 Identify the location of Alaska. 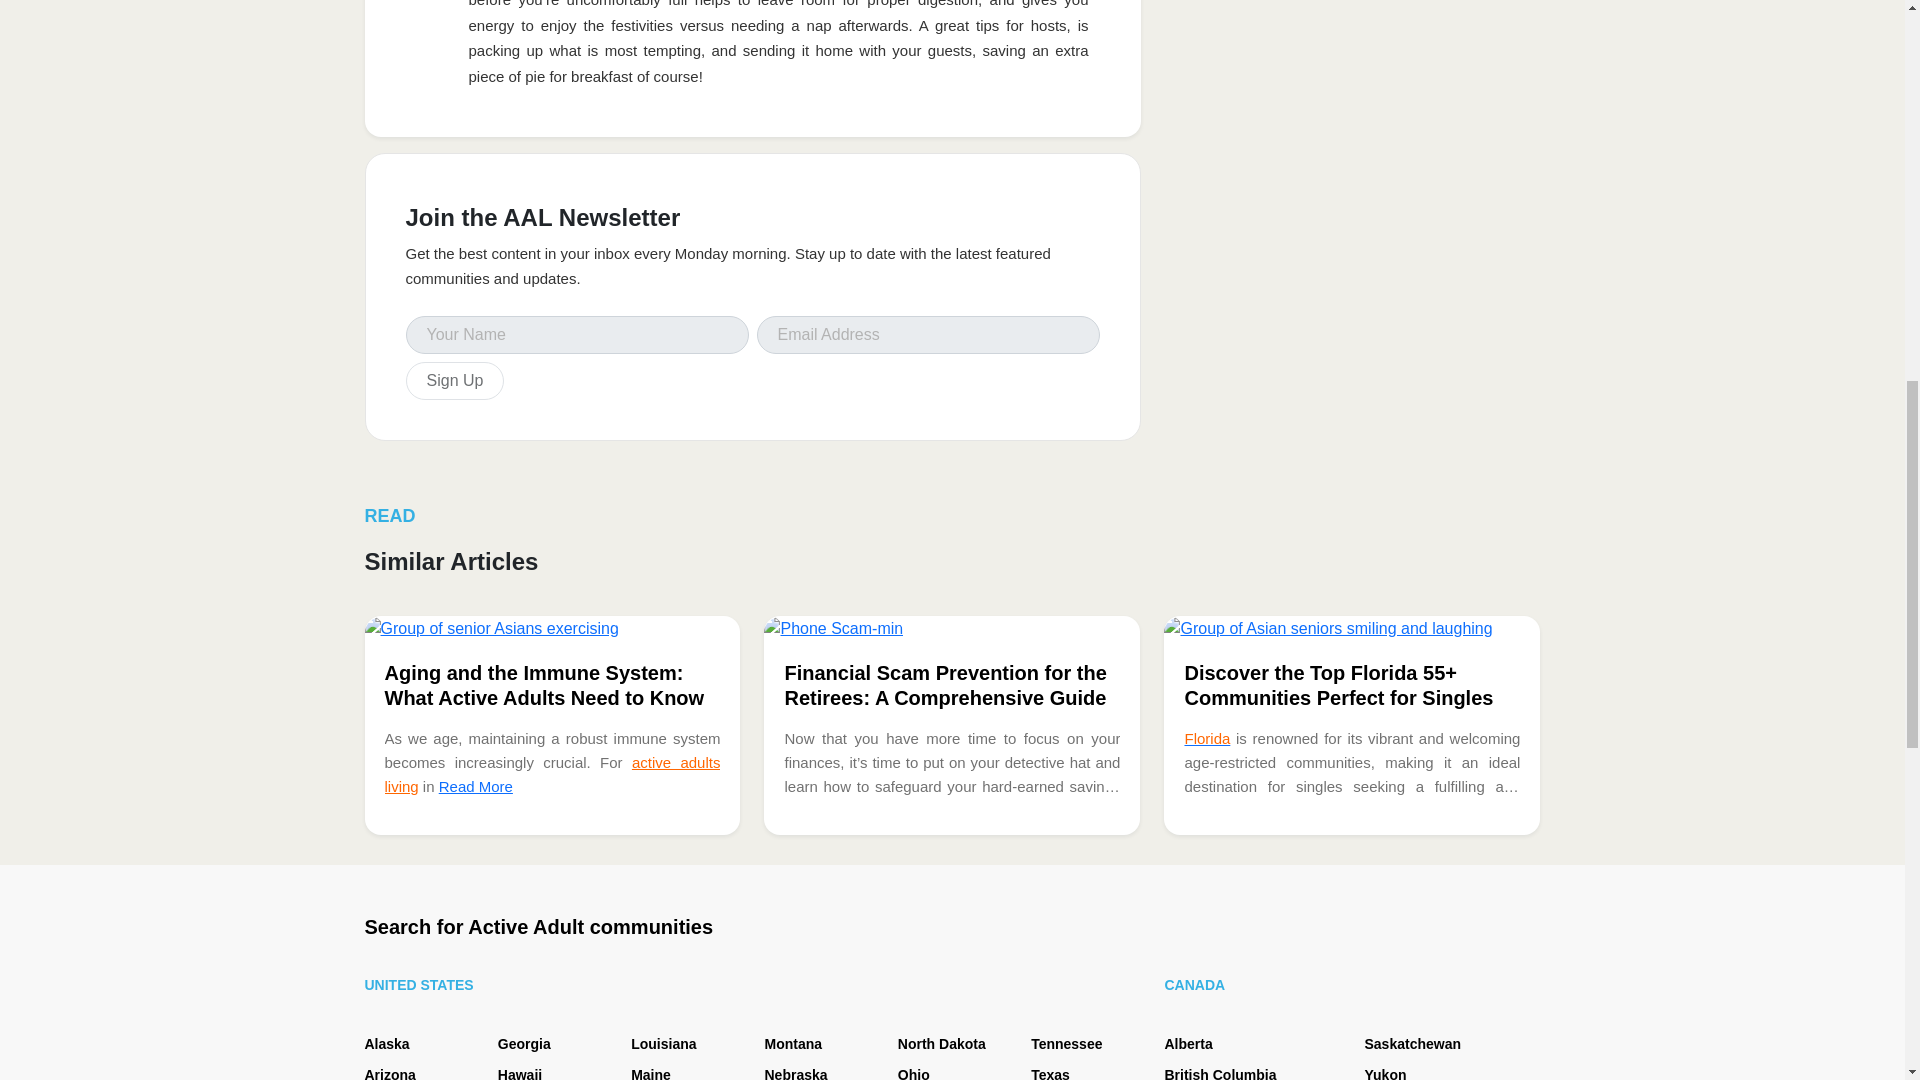
(386, 1043).